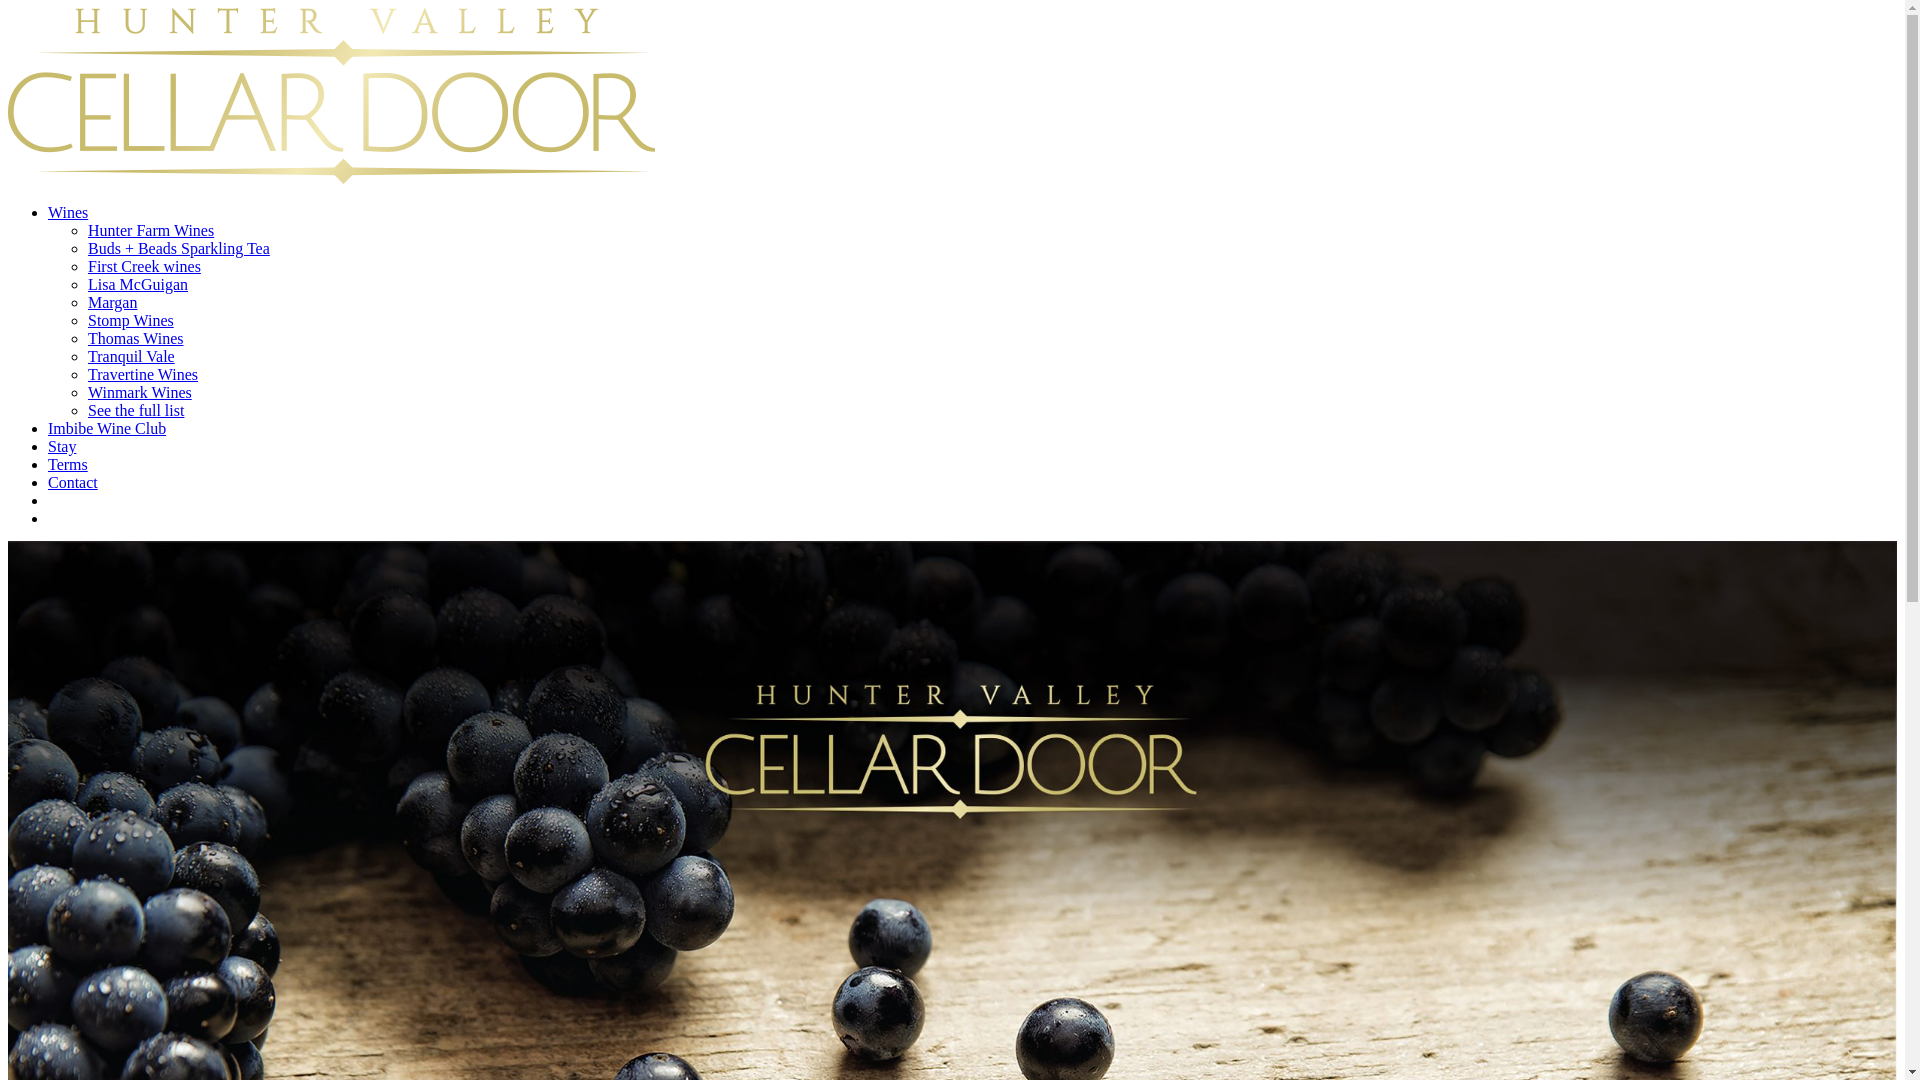 Image resolution: width=1920 pixels, height=1080 pixels. I want to click on Travertine Wines, so click(143, 374).